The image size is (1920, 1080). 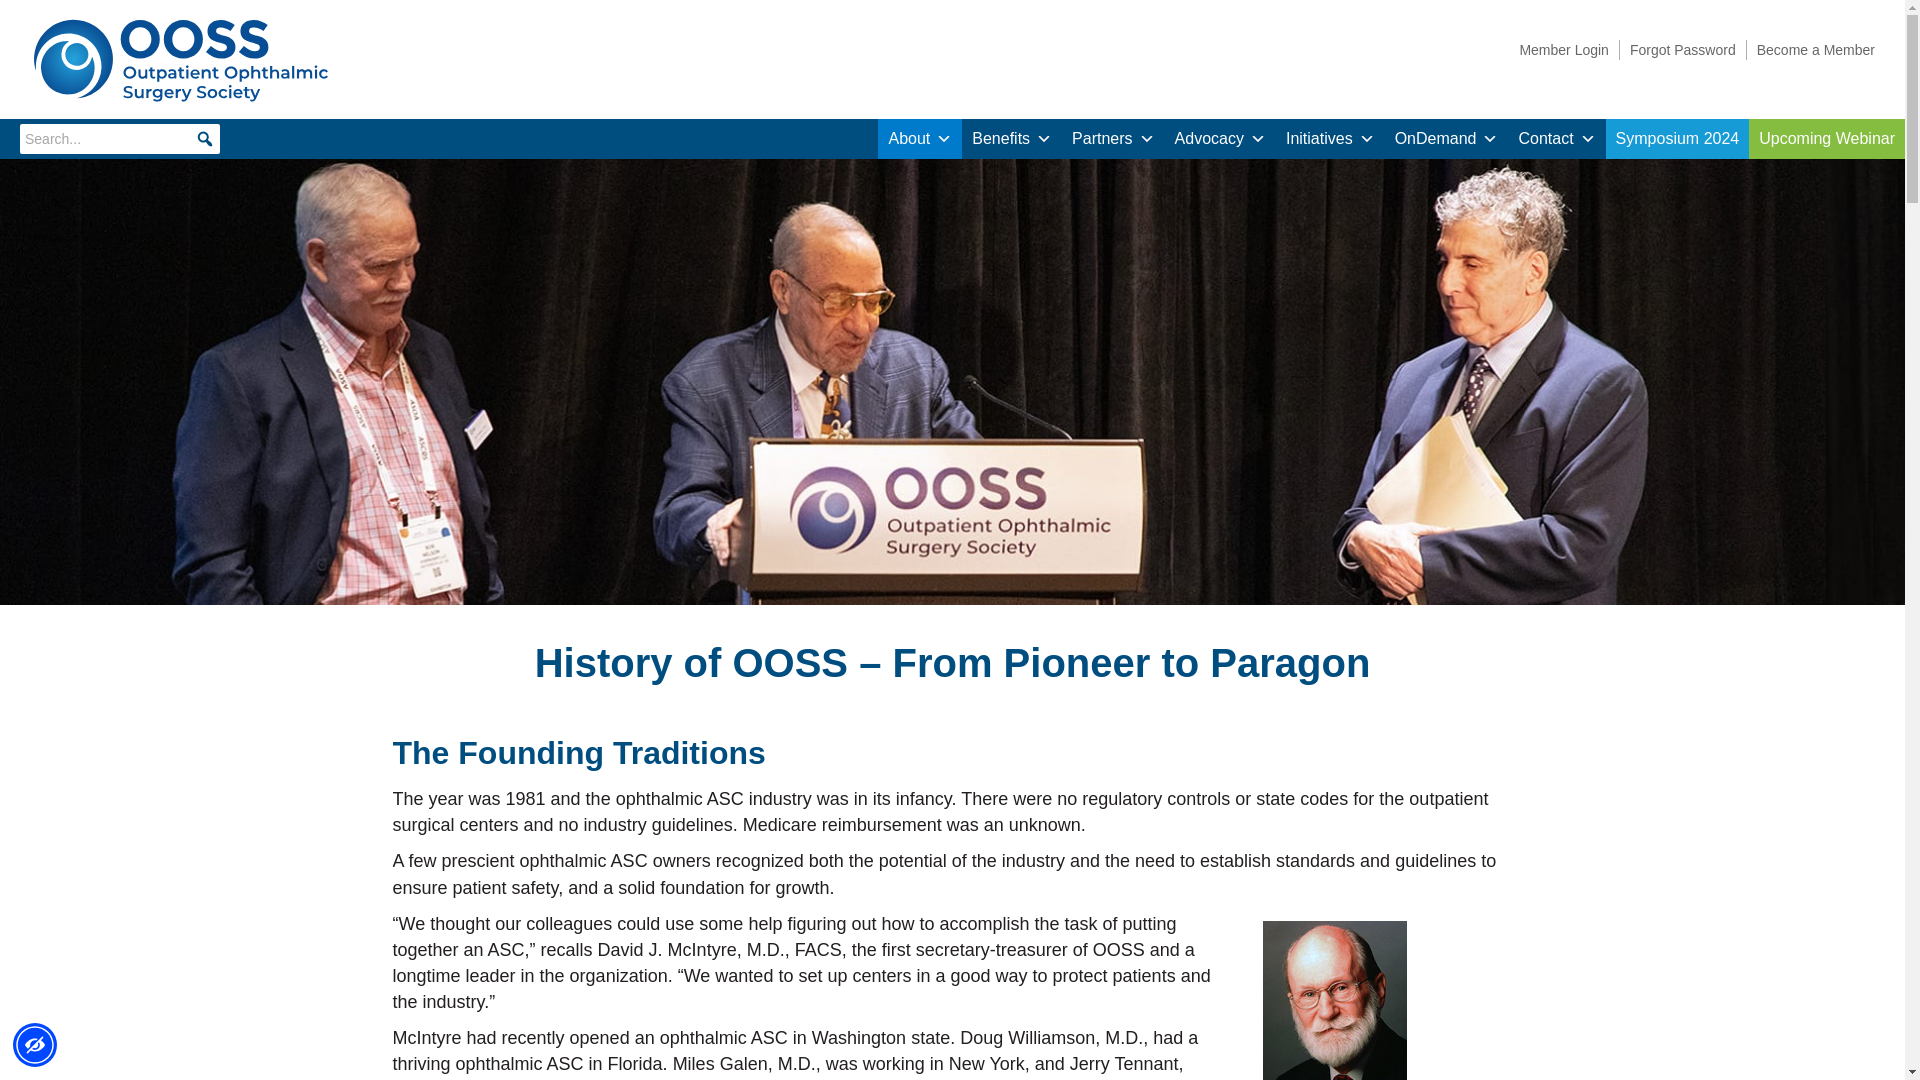 What do you see at coordinates (919, 138) in the screenshot?
I see `About` at bounding box center [919, 138].